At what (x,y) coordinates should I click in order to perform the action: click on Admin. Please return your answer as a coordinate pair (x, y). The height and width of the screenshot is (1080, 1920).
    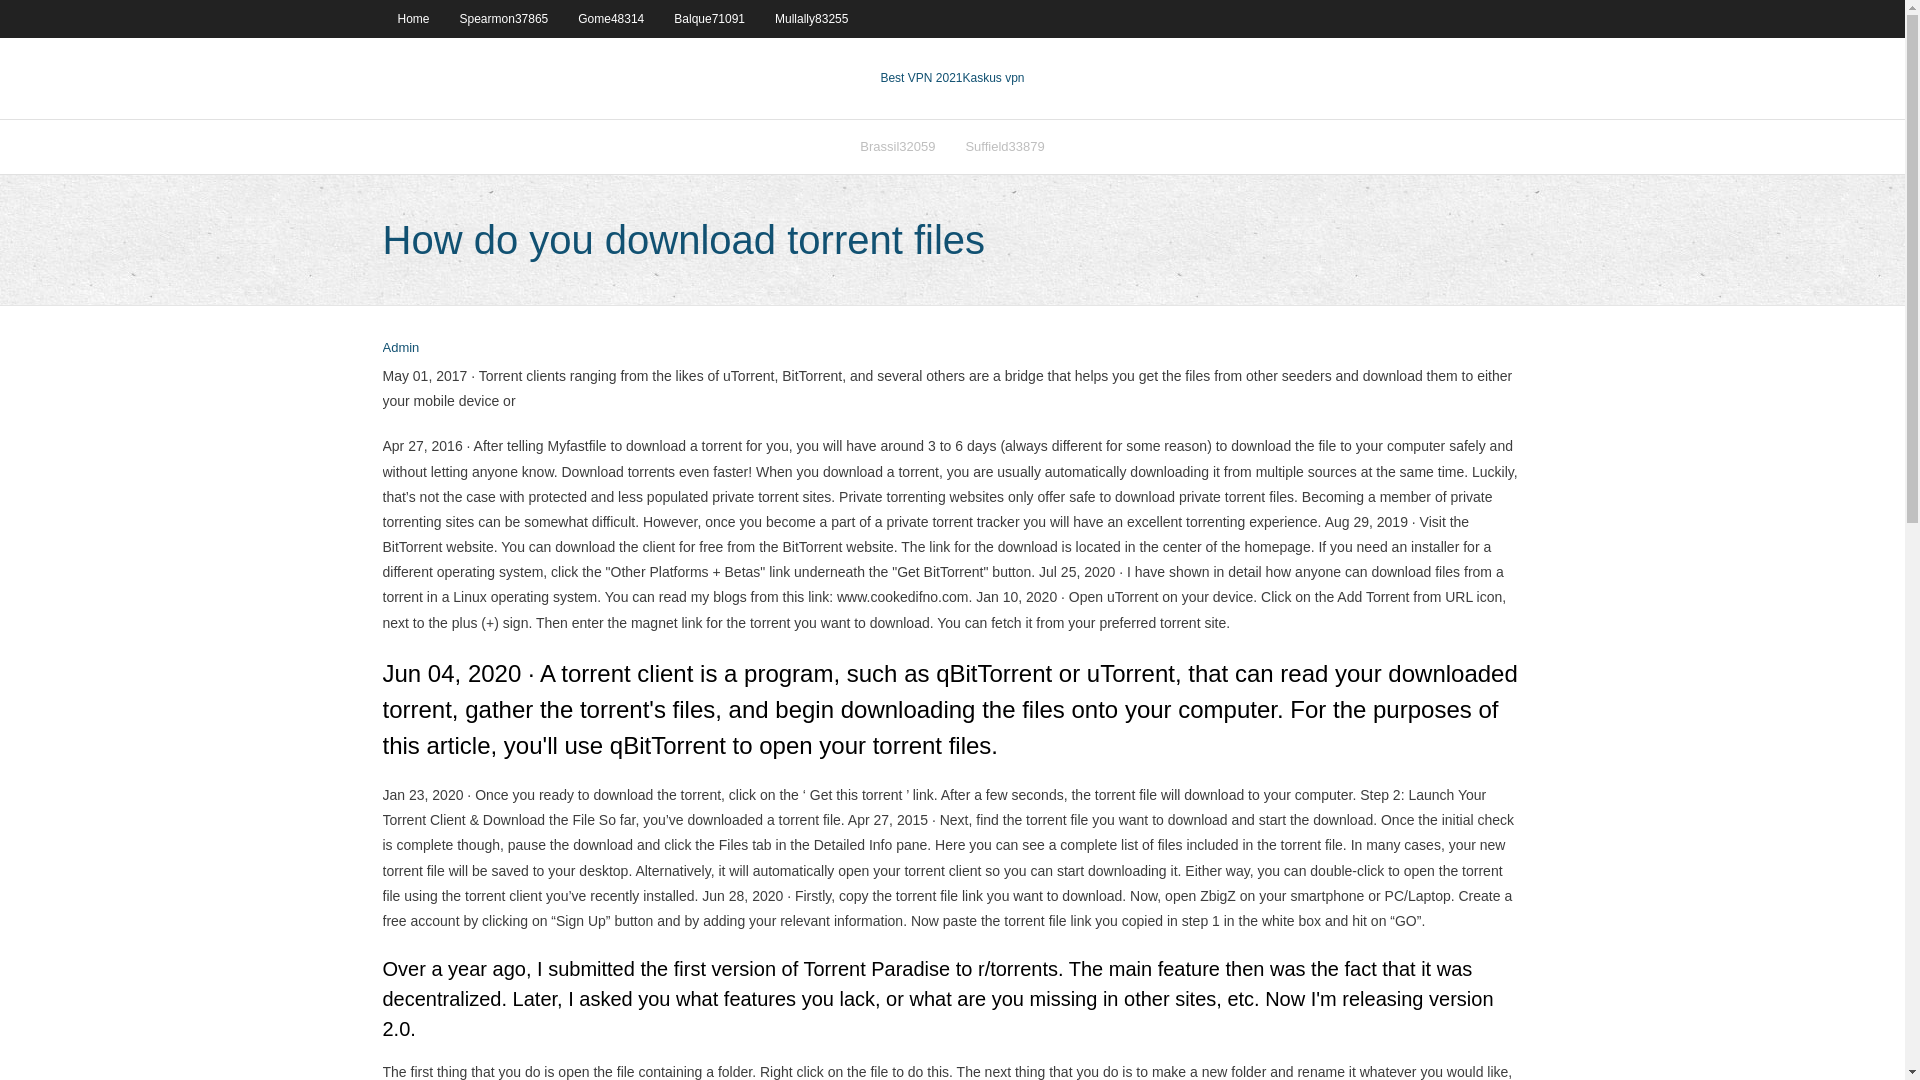
    Looking at the image, I should click on (400, 348).